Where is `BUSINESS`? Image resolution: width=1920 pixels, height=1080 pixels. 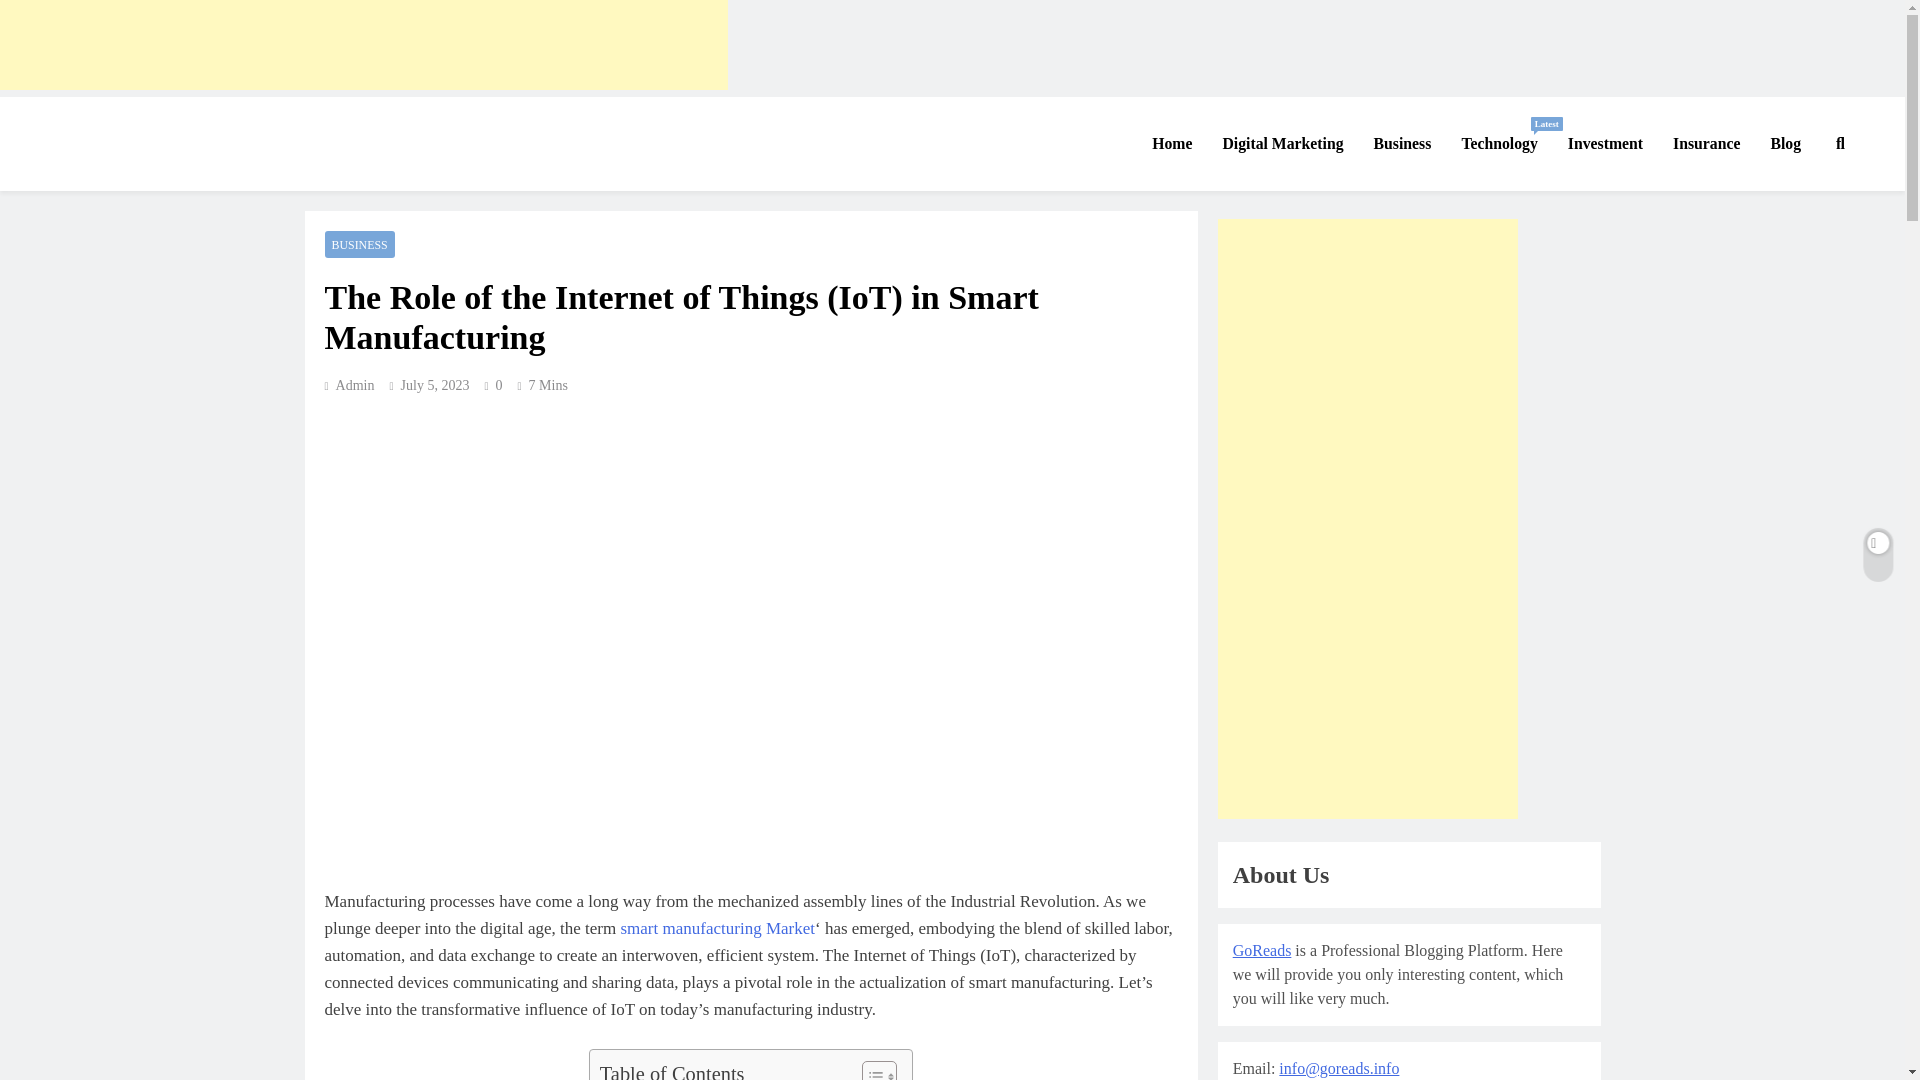
BUSINESS is located at coordinates (717, 928).